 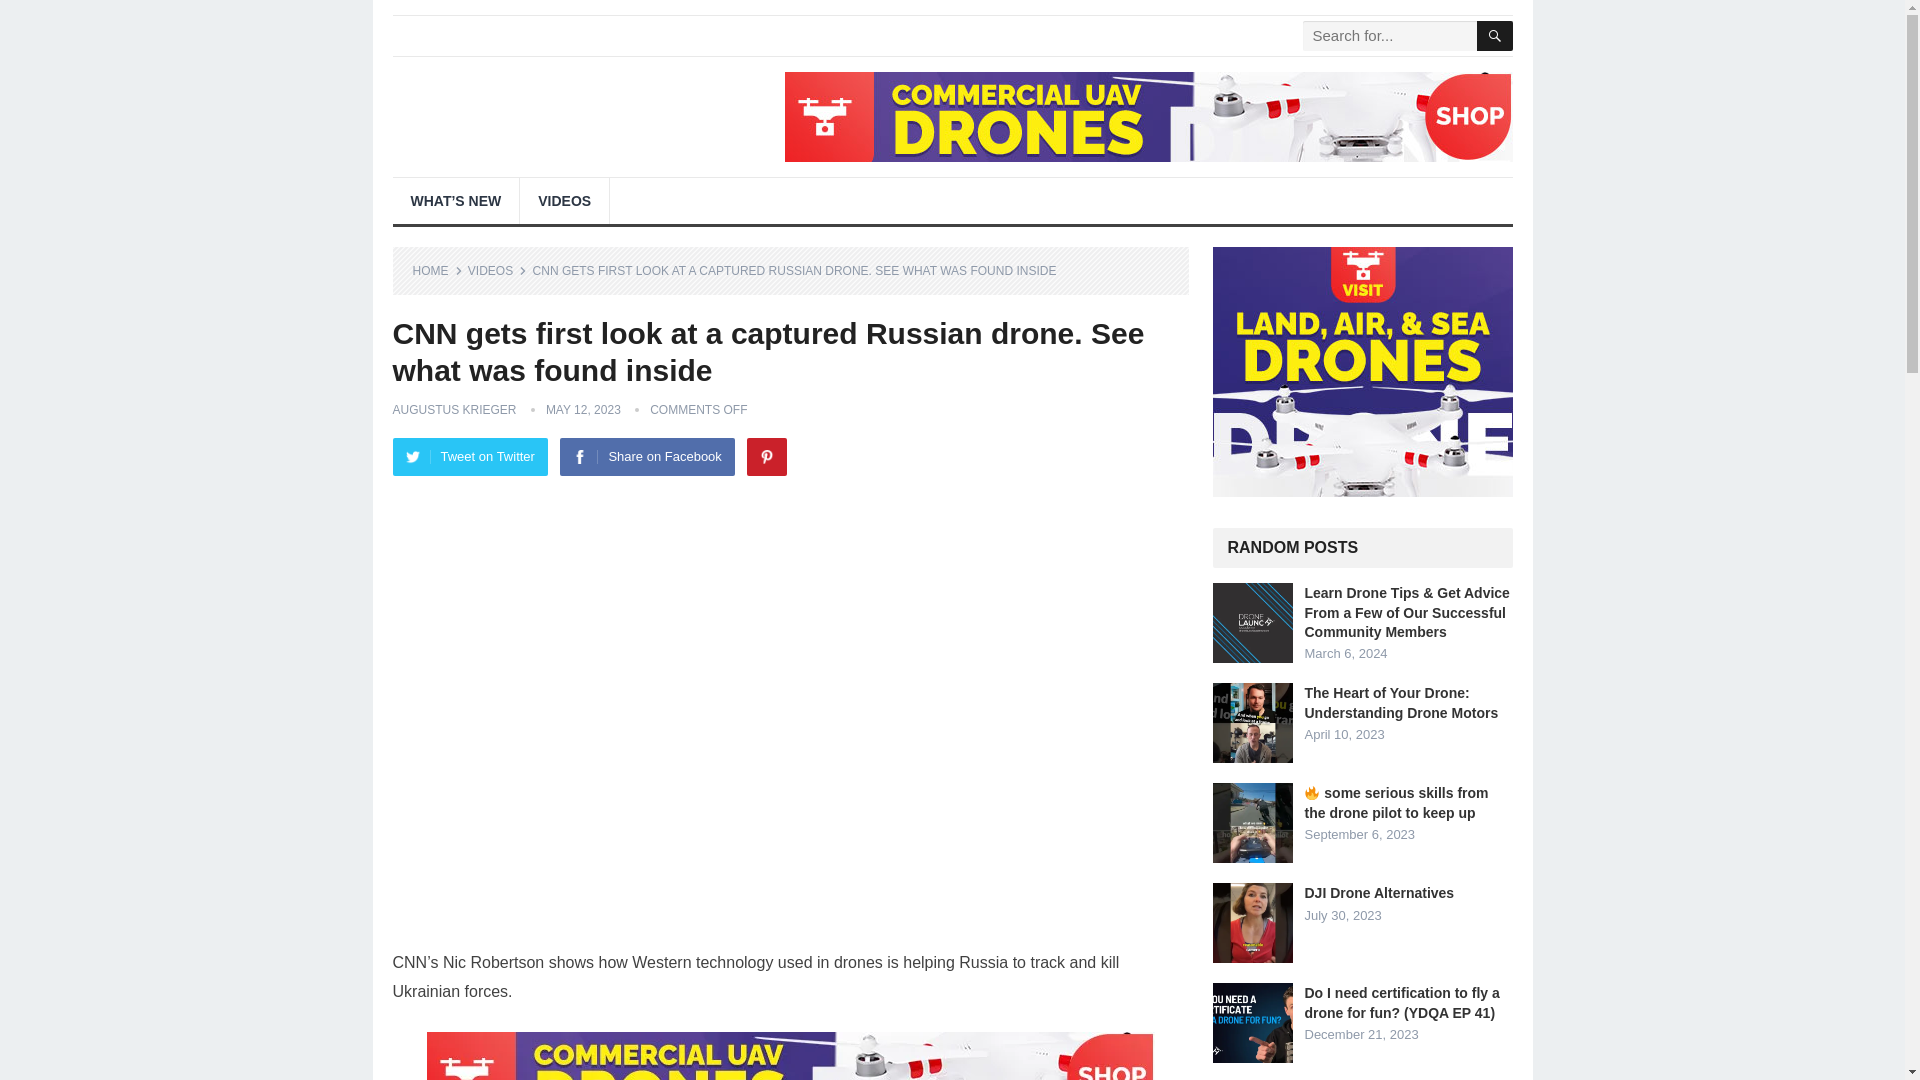 I want to click on Share on Facebook, so click(x=646, y=457).